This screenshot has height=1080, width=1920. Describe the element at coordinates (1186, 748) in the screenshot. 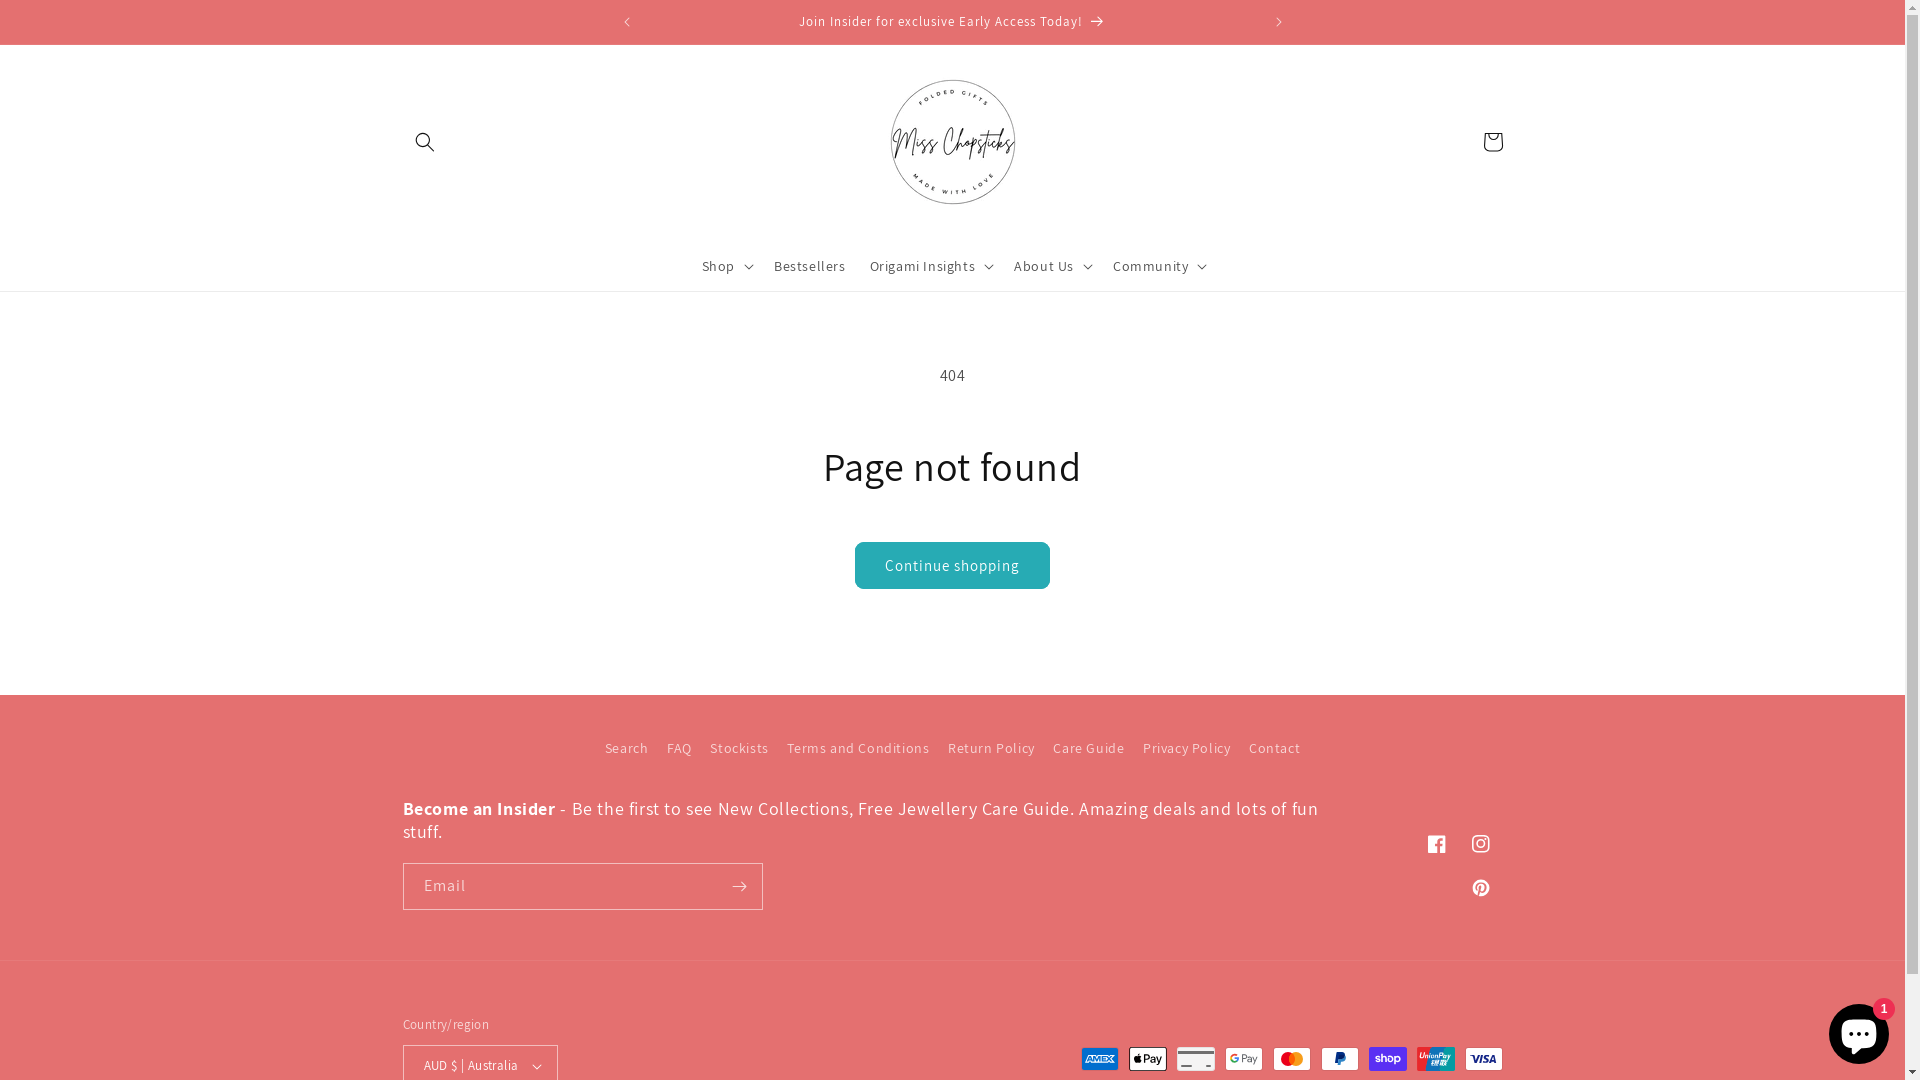

I see `Privacy Policy` at that location.